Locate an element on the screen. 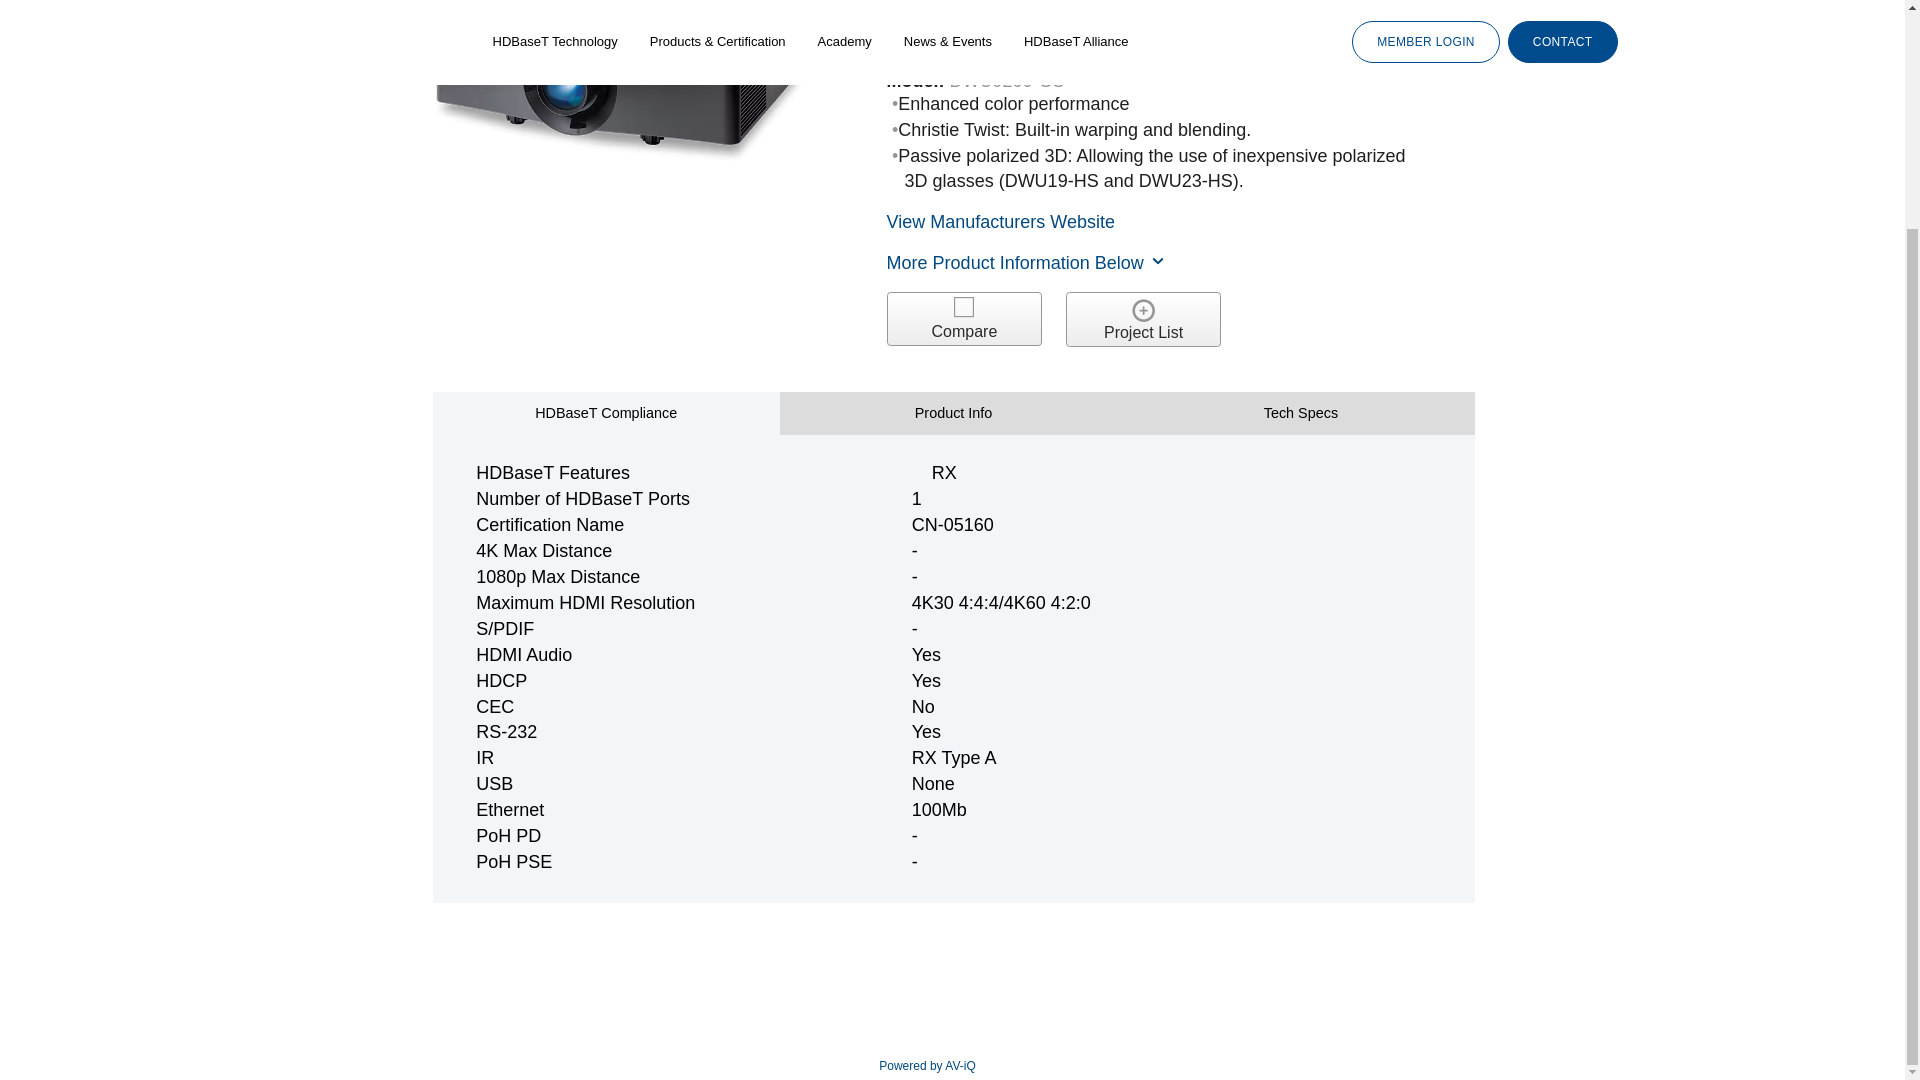  More Product Information Below is located at coordinates (1027, 262).